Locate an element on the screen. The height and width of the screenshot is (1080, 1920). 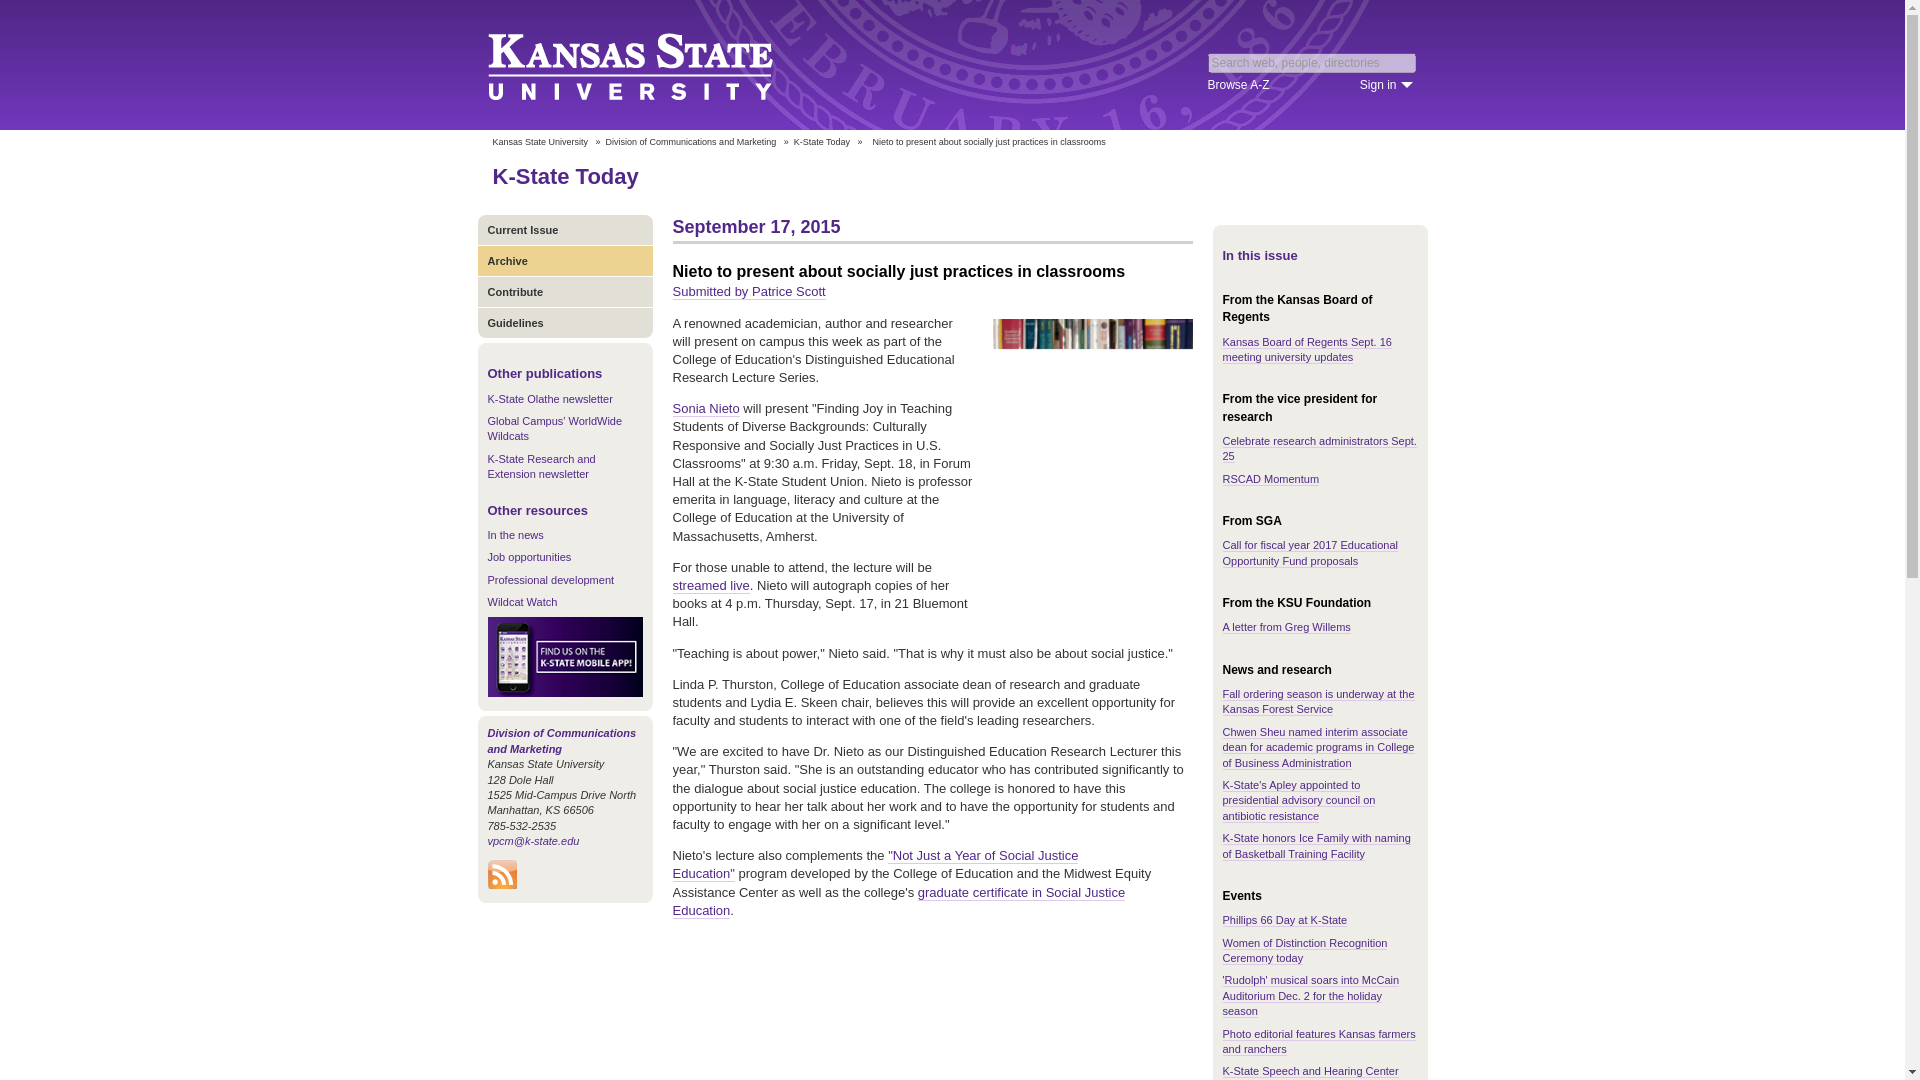
K-State Olathe newsletter is located at coordinates (550, 399).